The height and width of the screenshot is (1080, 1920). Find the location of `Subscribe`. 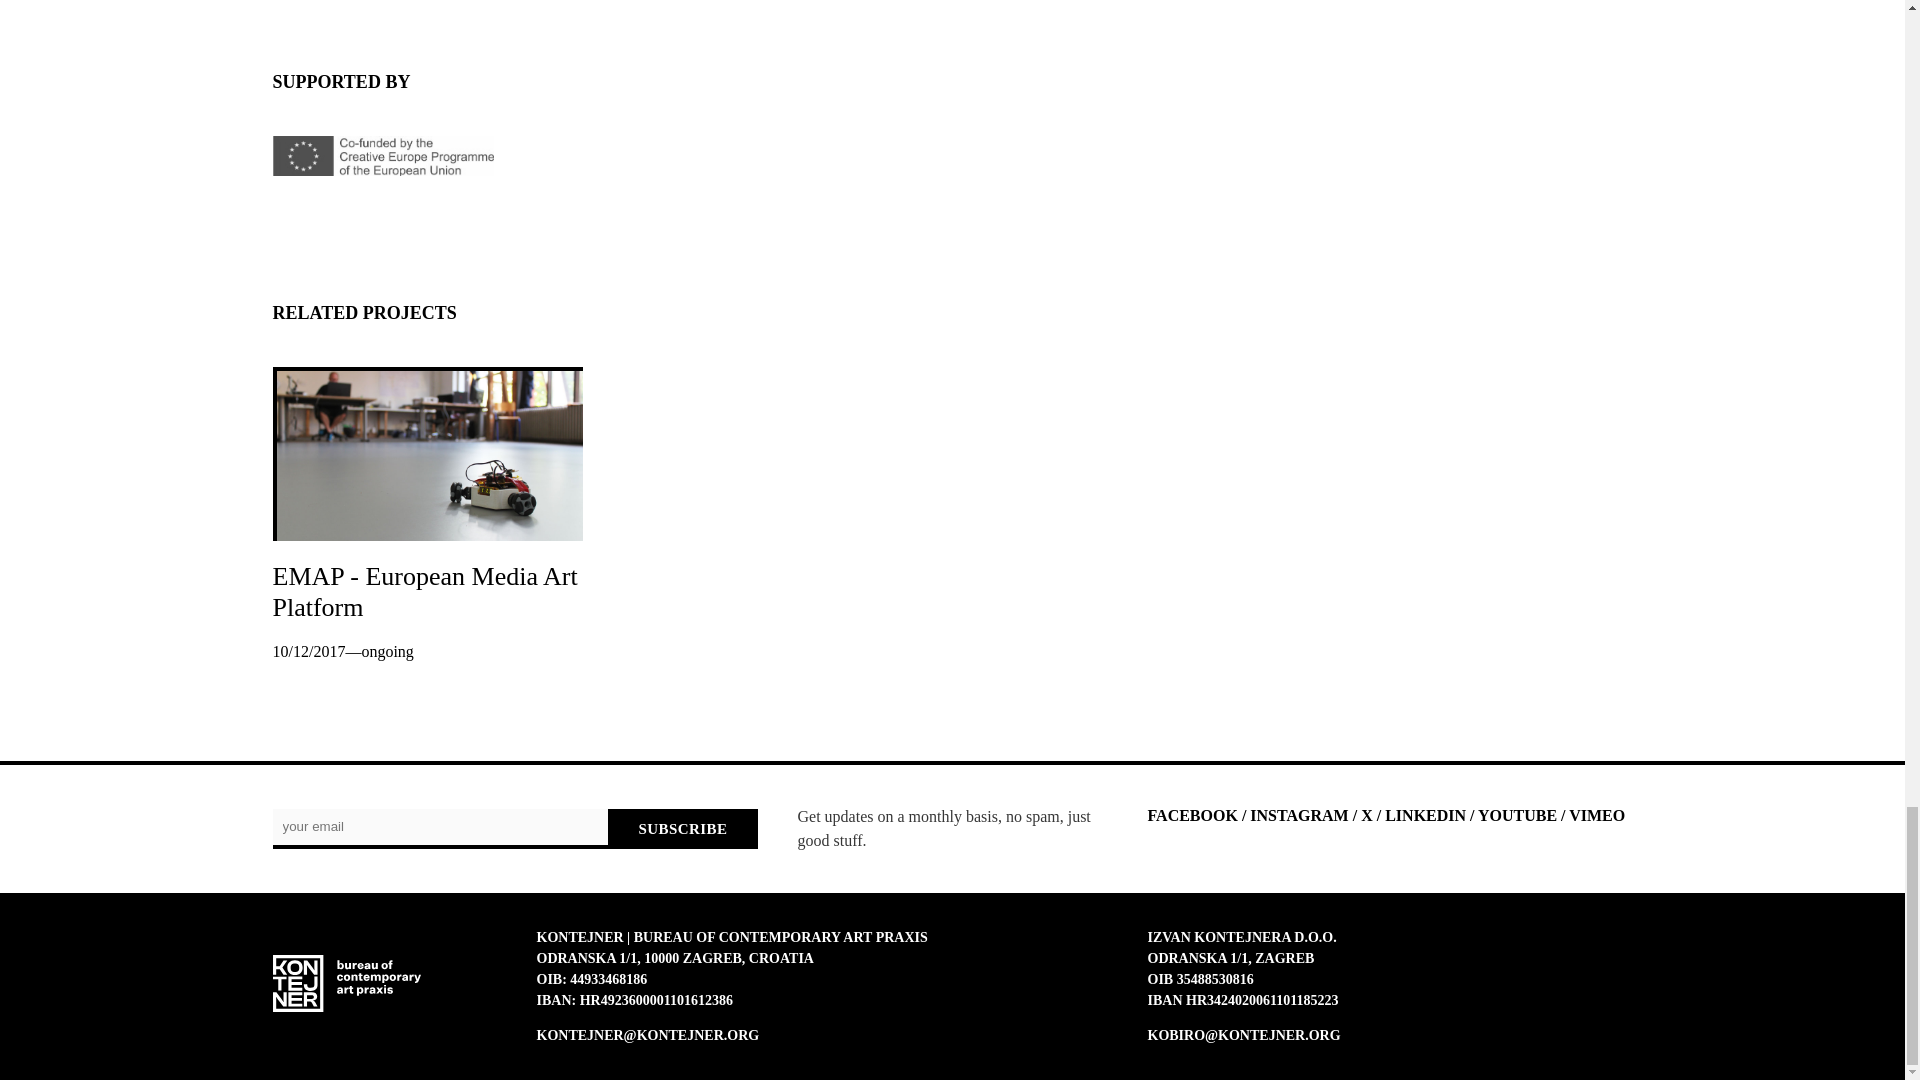

Subscribe is located at coordinates (682, 828).